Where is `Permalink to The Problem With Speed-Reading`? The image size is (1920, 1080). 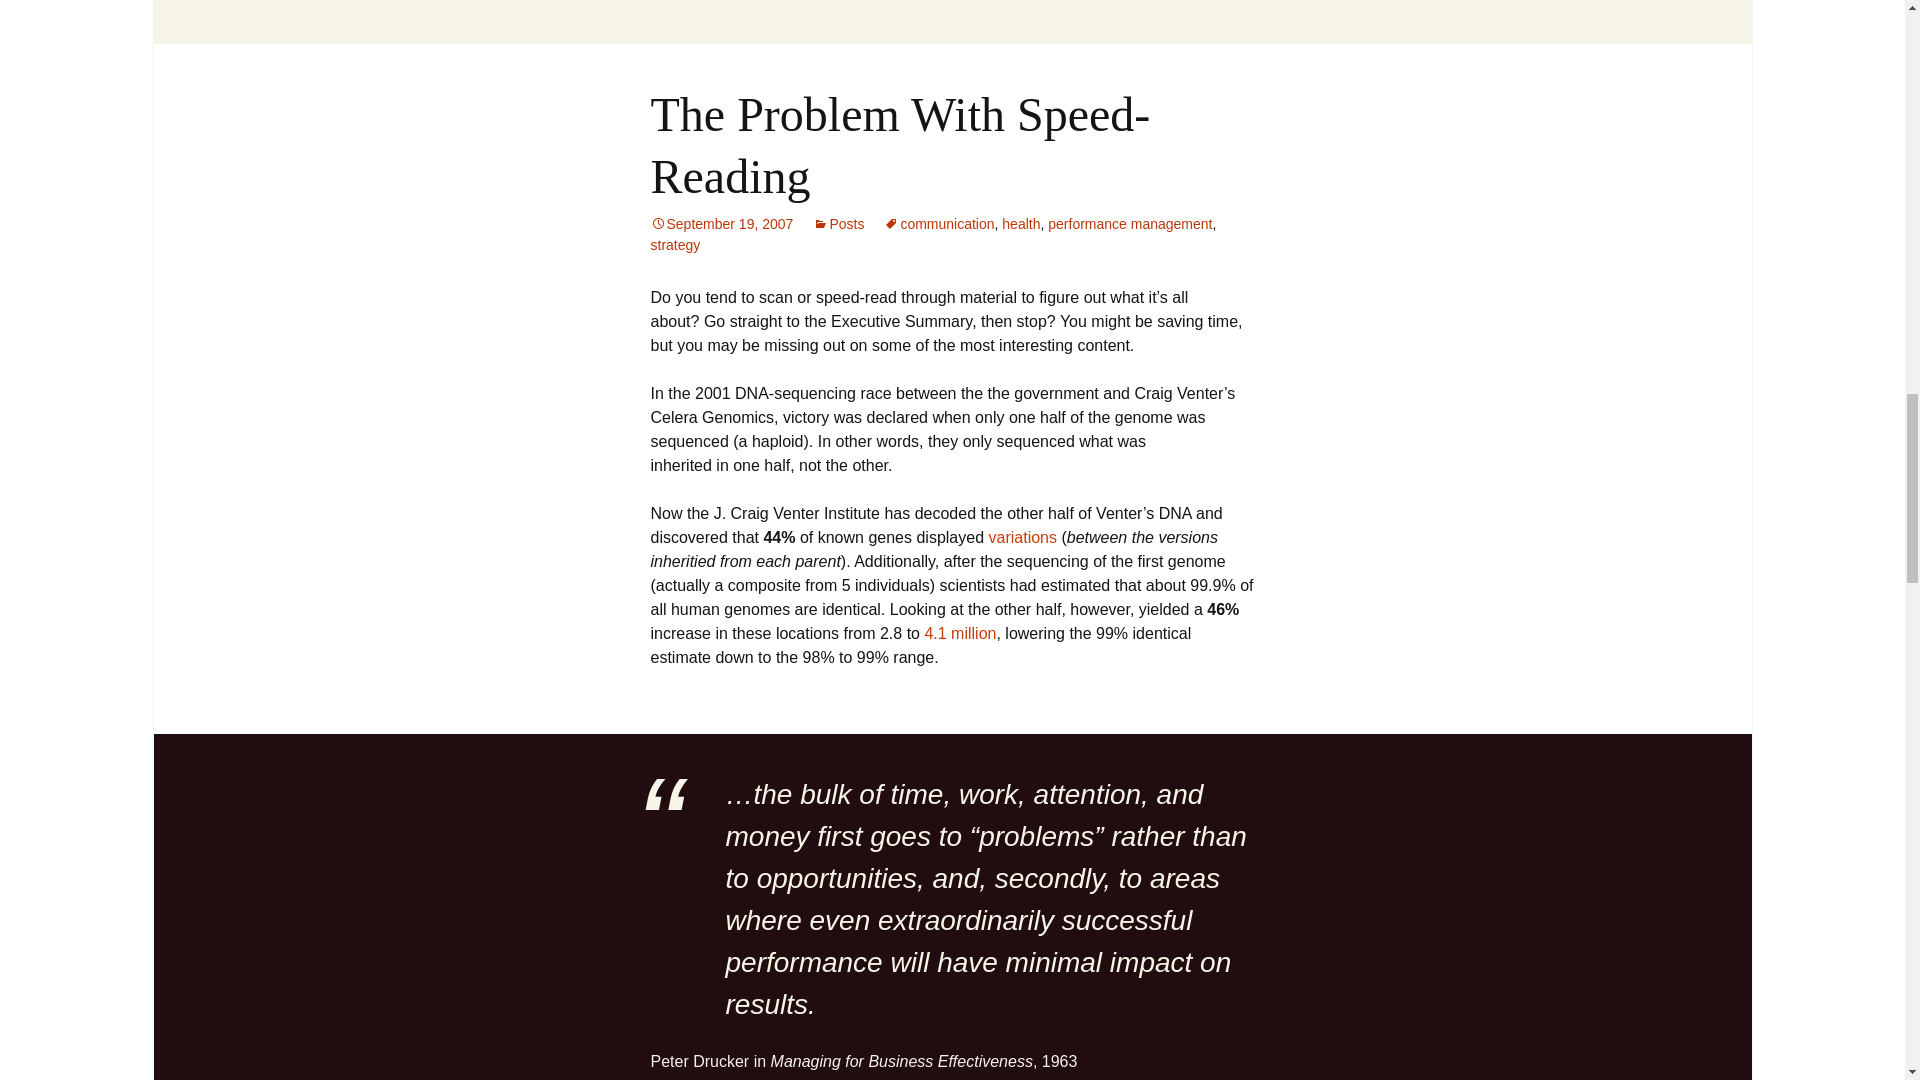
Permalink to The Problem With Speed-Reading is located at coordinates (721, 224).